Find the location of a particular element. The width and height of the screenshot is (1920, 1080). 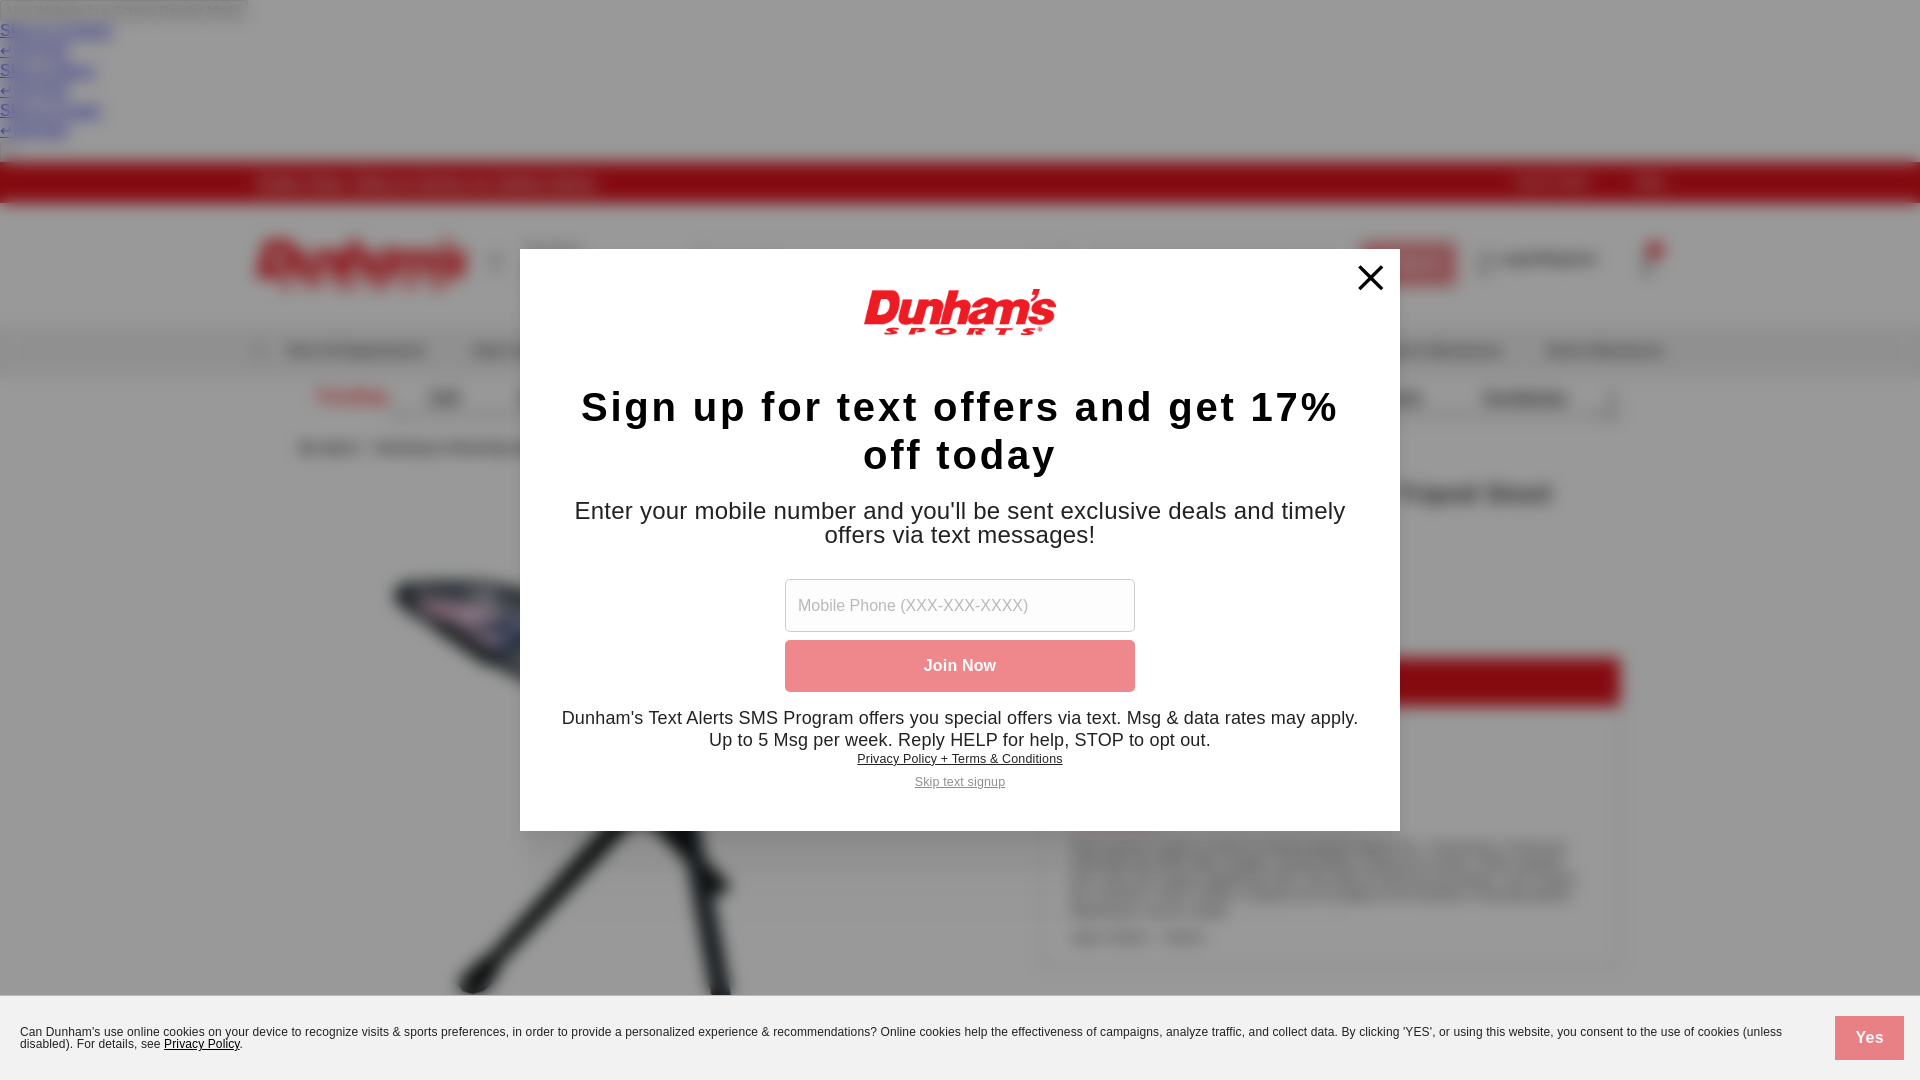

Submit is located at coordinates (1408, 264).